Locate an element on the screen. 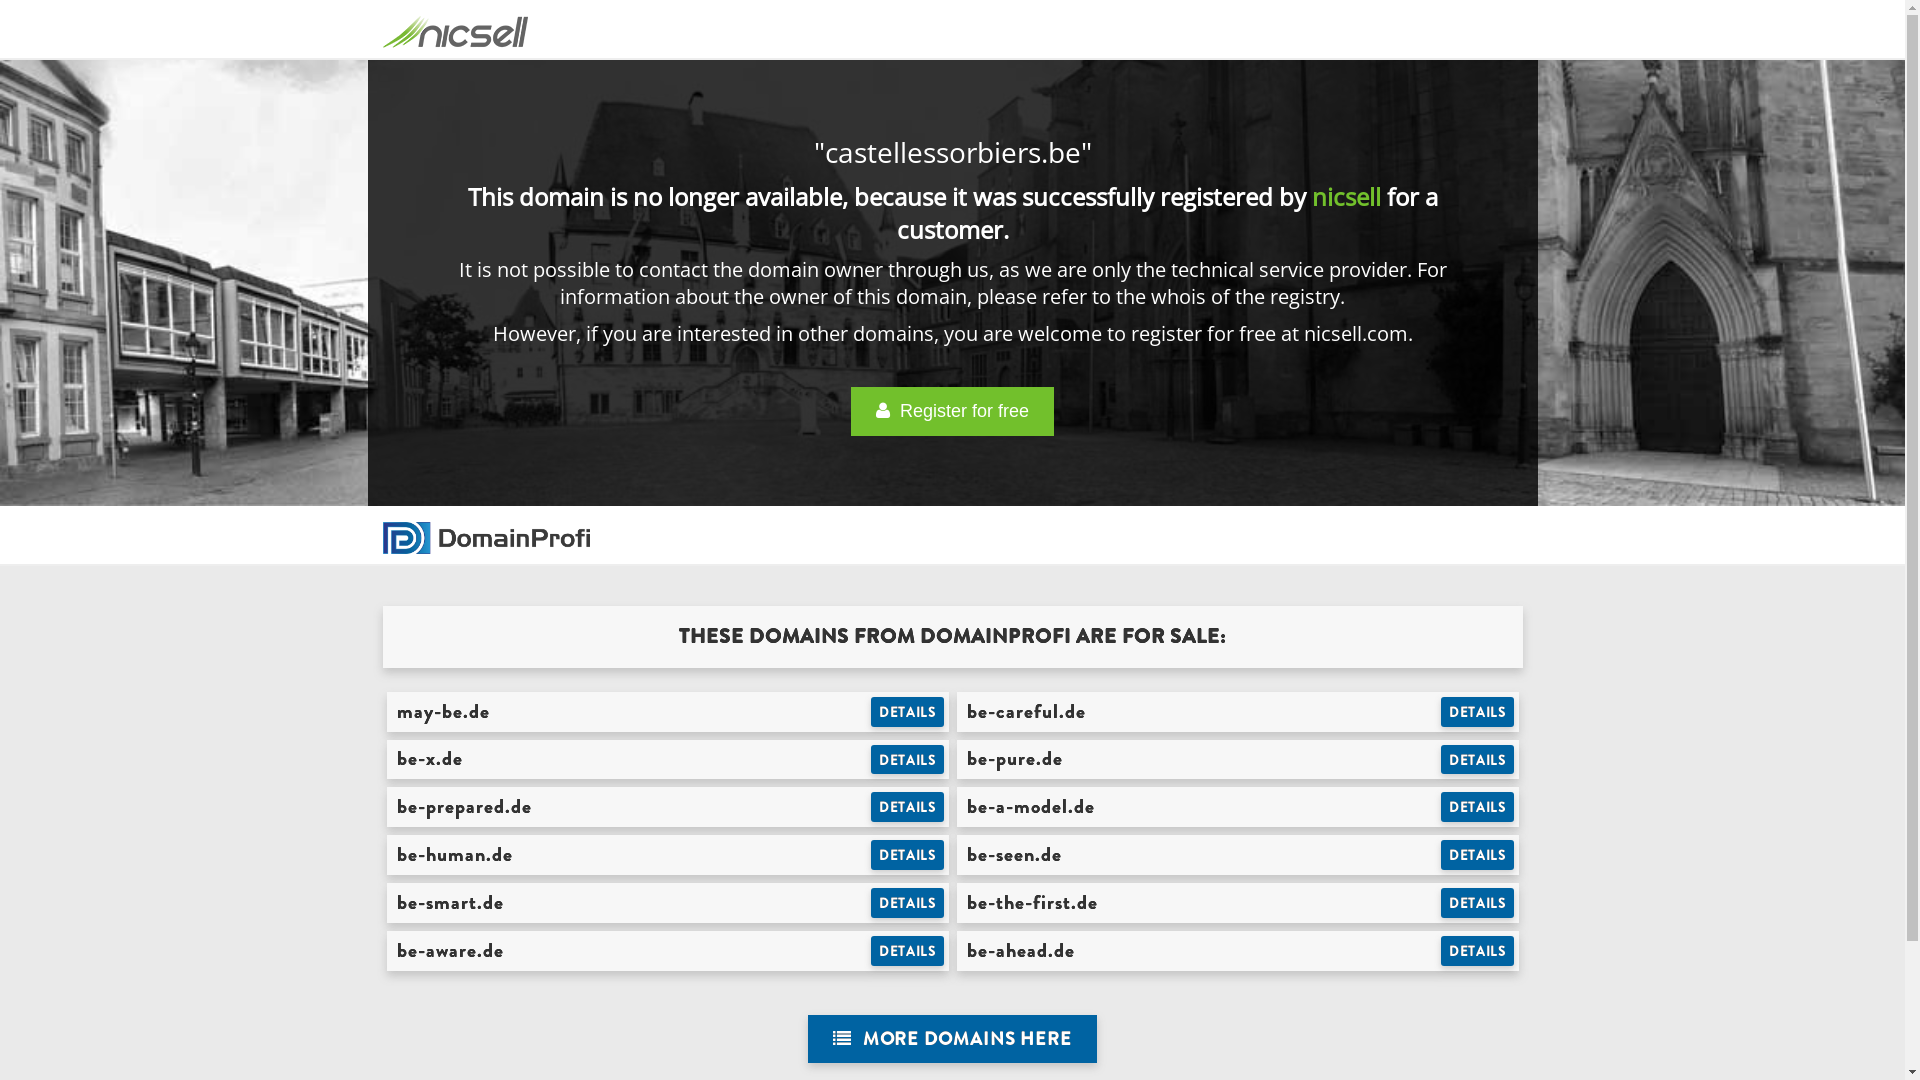 This screenshot has height=1080, width=1920. DETAILS is located at coordinates (908, 807).